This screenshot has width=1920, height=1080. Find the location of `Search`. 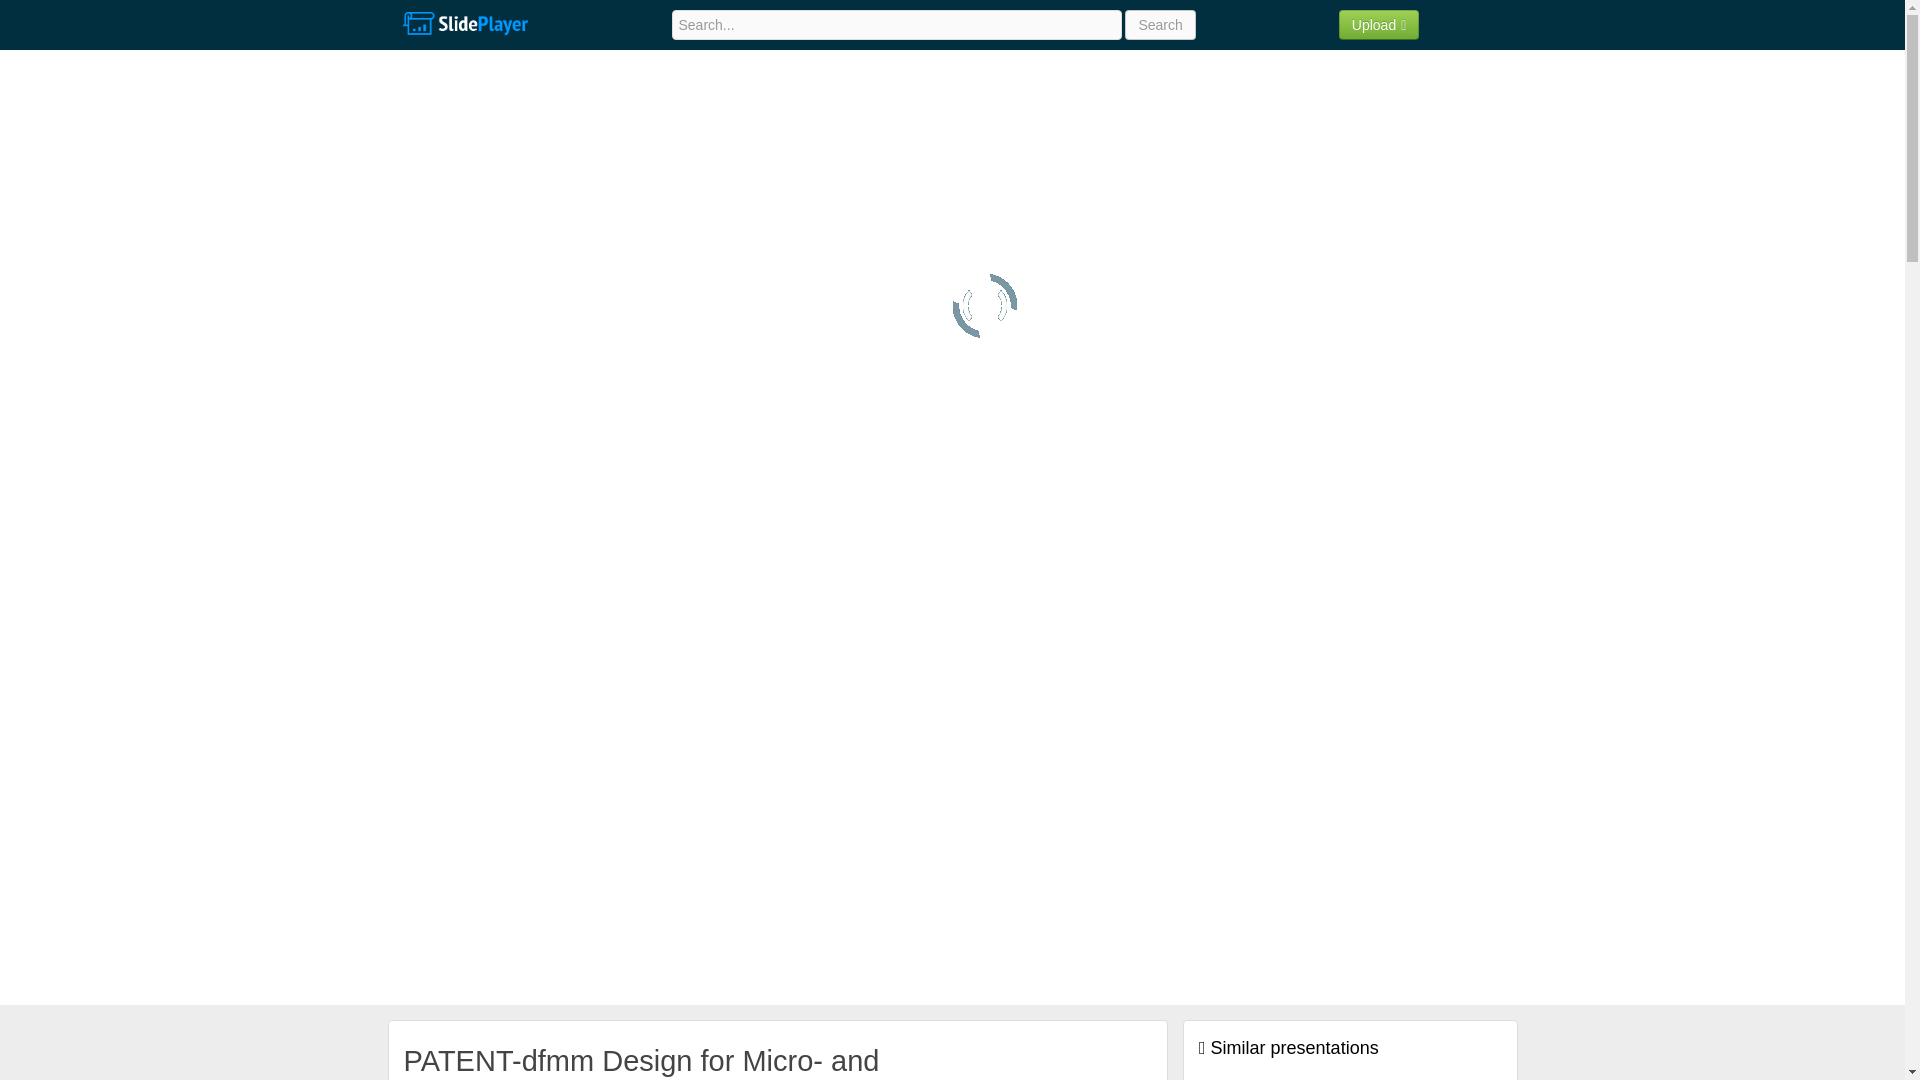

Search is located at coordinates (1160, 24).